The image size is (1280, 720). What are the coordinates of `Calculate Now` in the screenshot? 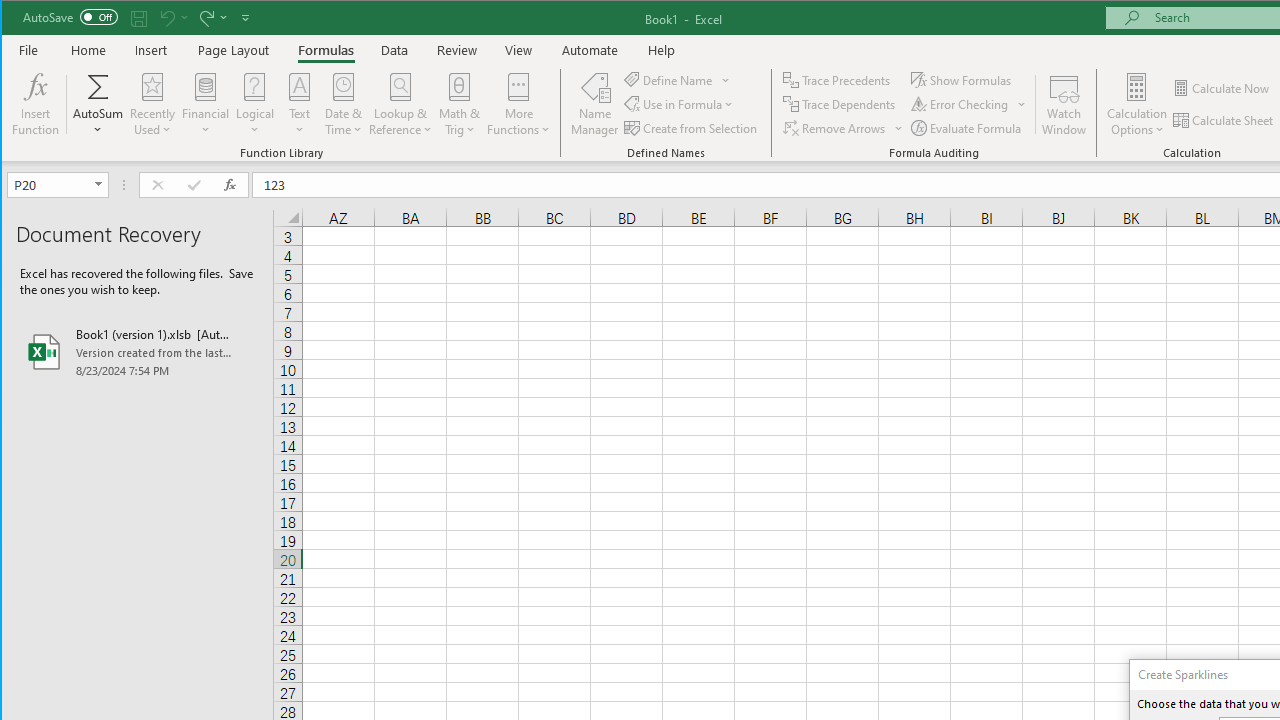 It's located at (1222, 88).